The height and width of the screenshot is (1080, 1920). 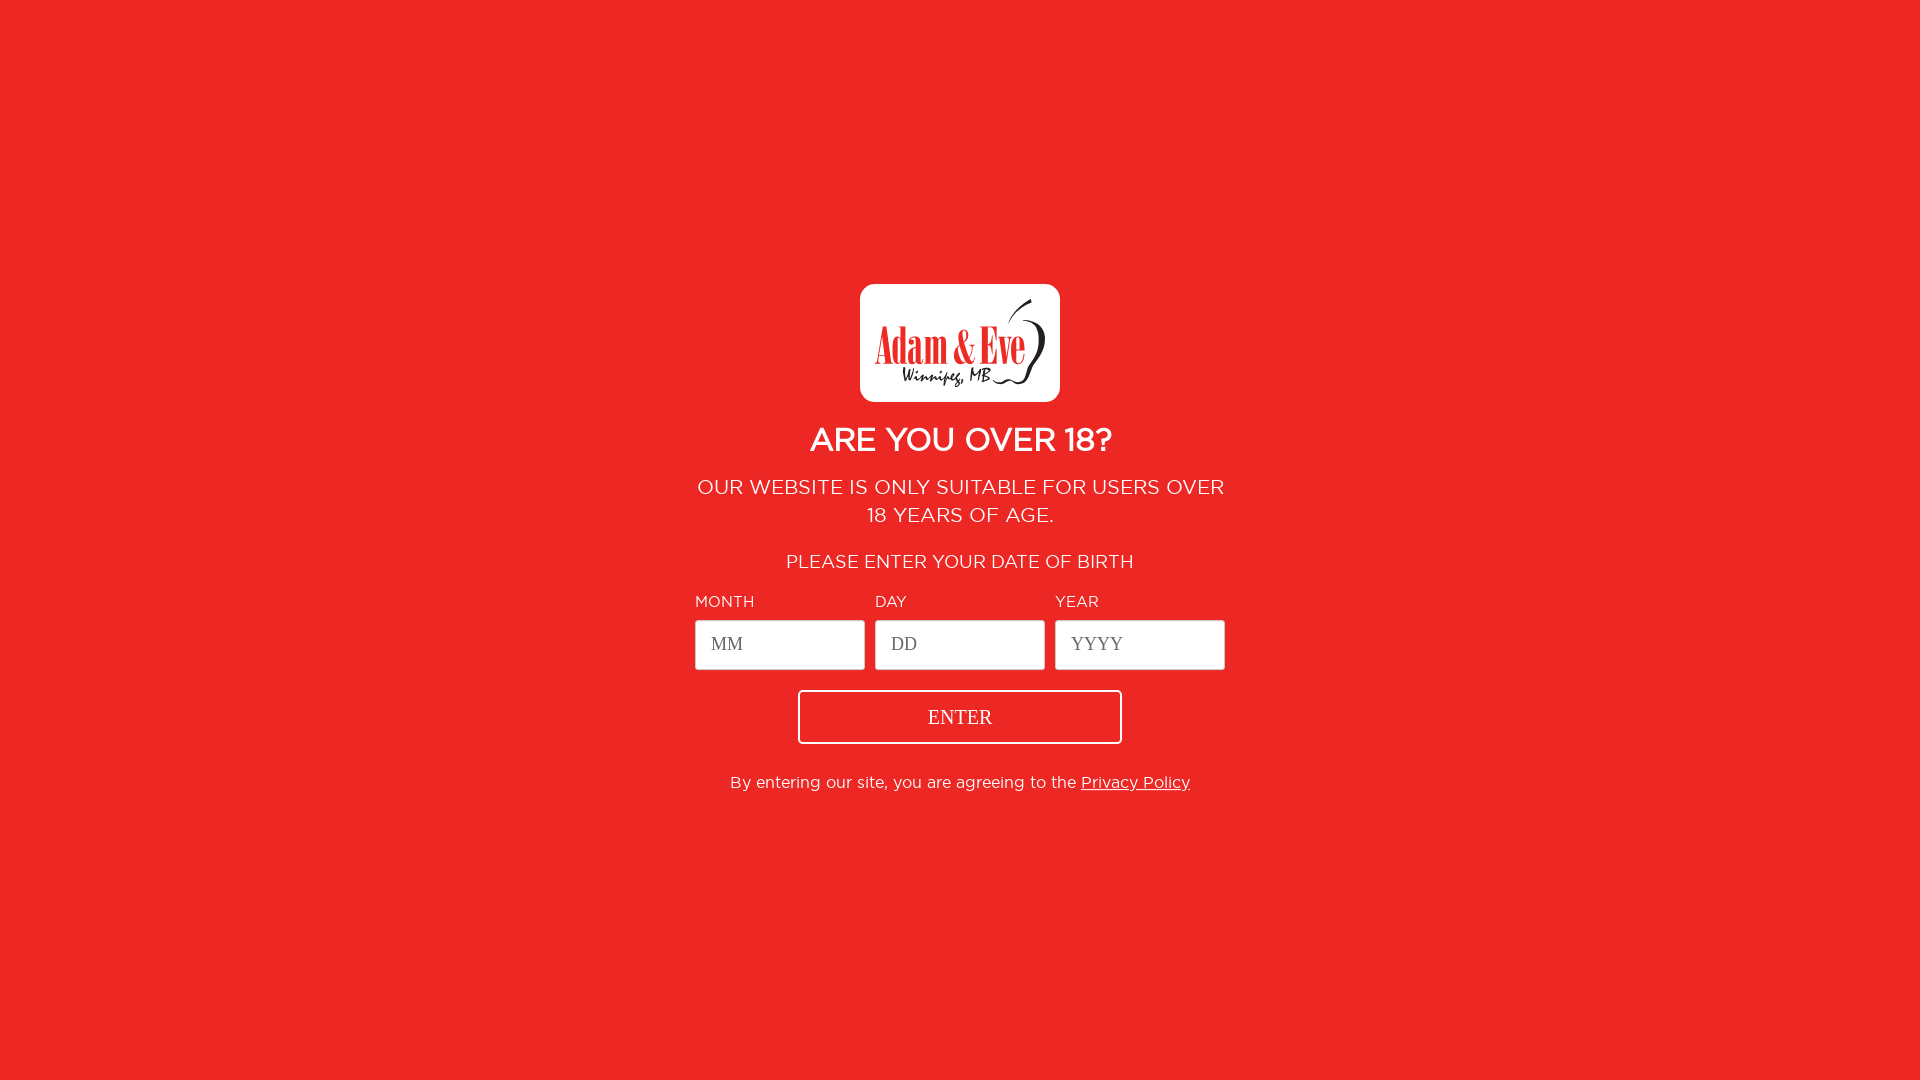 What do you see at coordinates (385, 90) in the screenshot?
I see `Explore. Shop. Experiment.` at bounding box center [385, 90].